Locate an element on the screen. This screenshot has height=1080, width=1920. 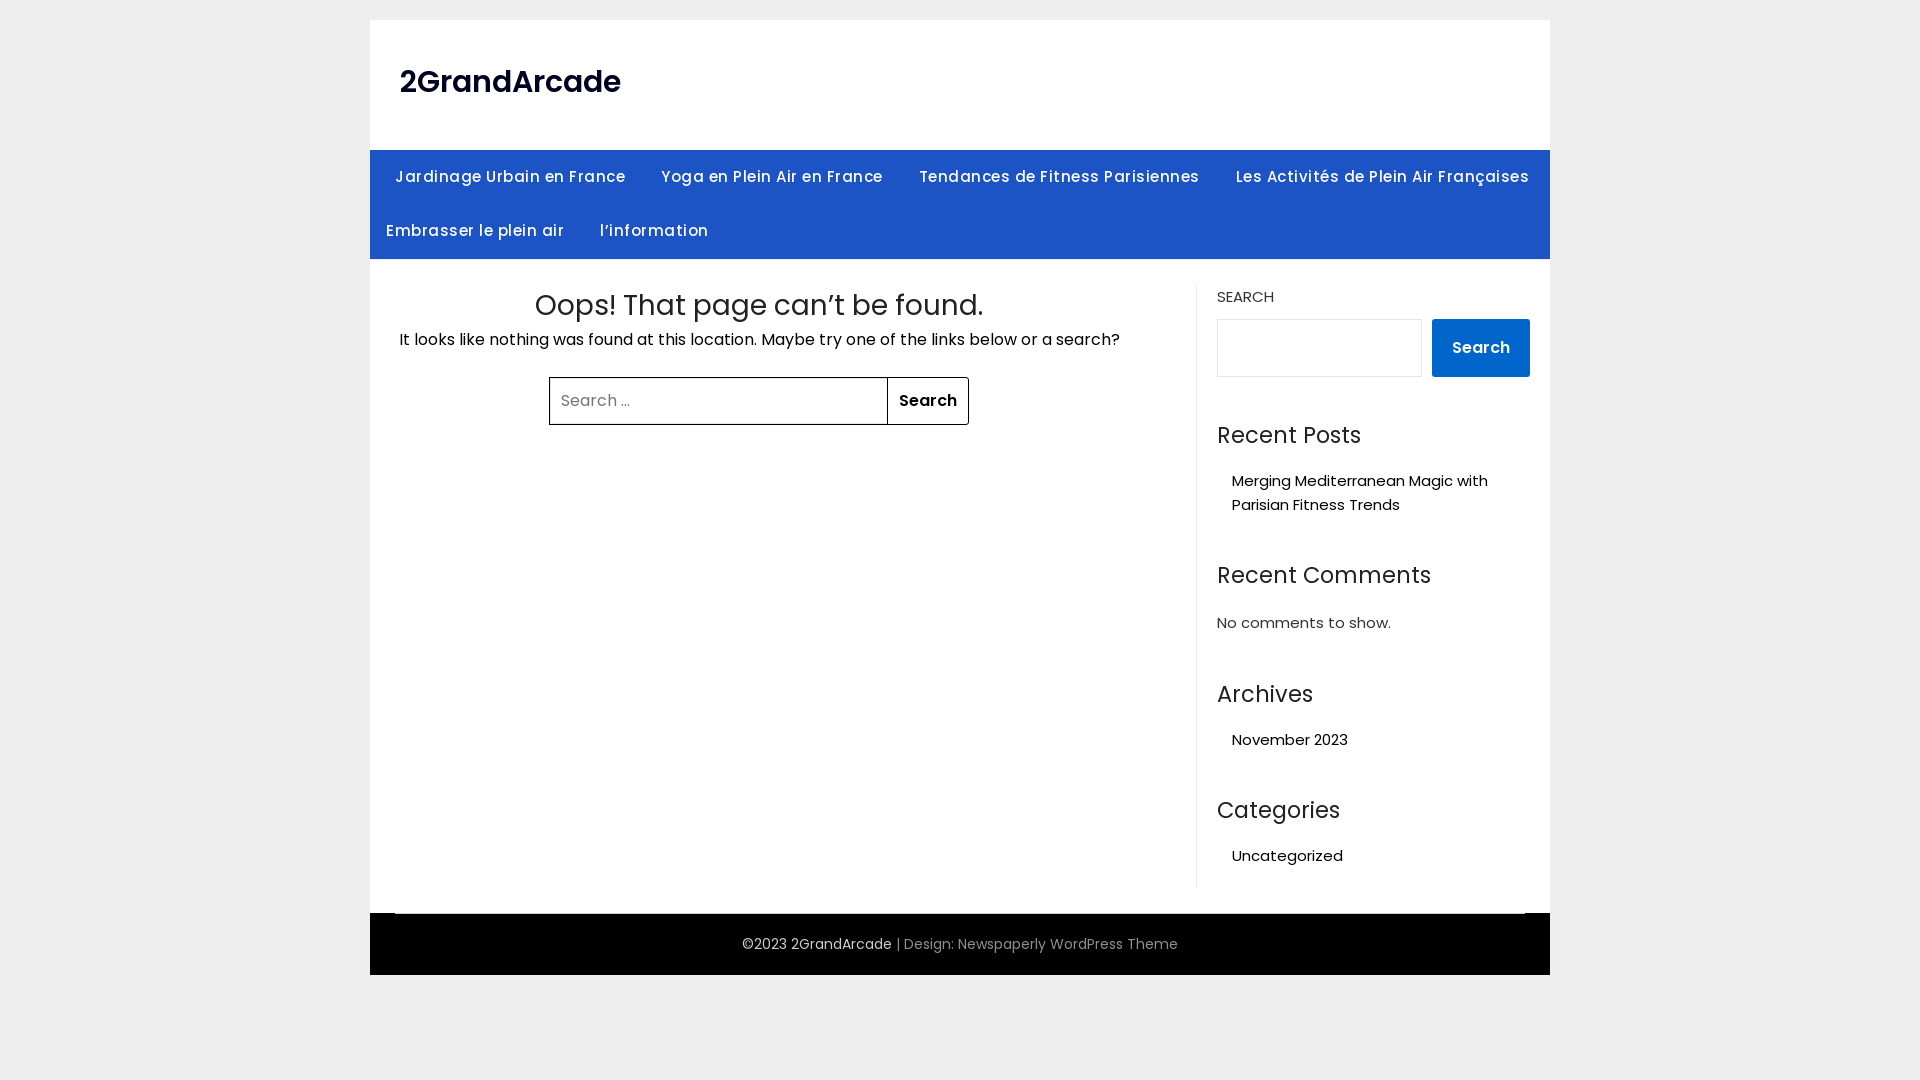
Search is located at coordinates (928, 401).